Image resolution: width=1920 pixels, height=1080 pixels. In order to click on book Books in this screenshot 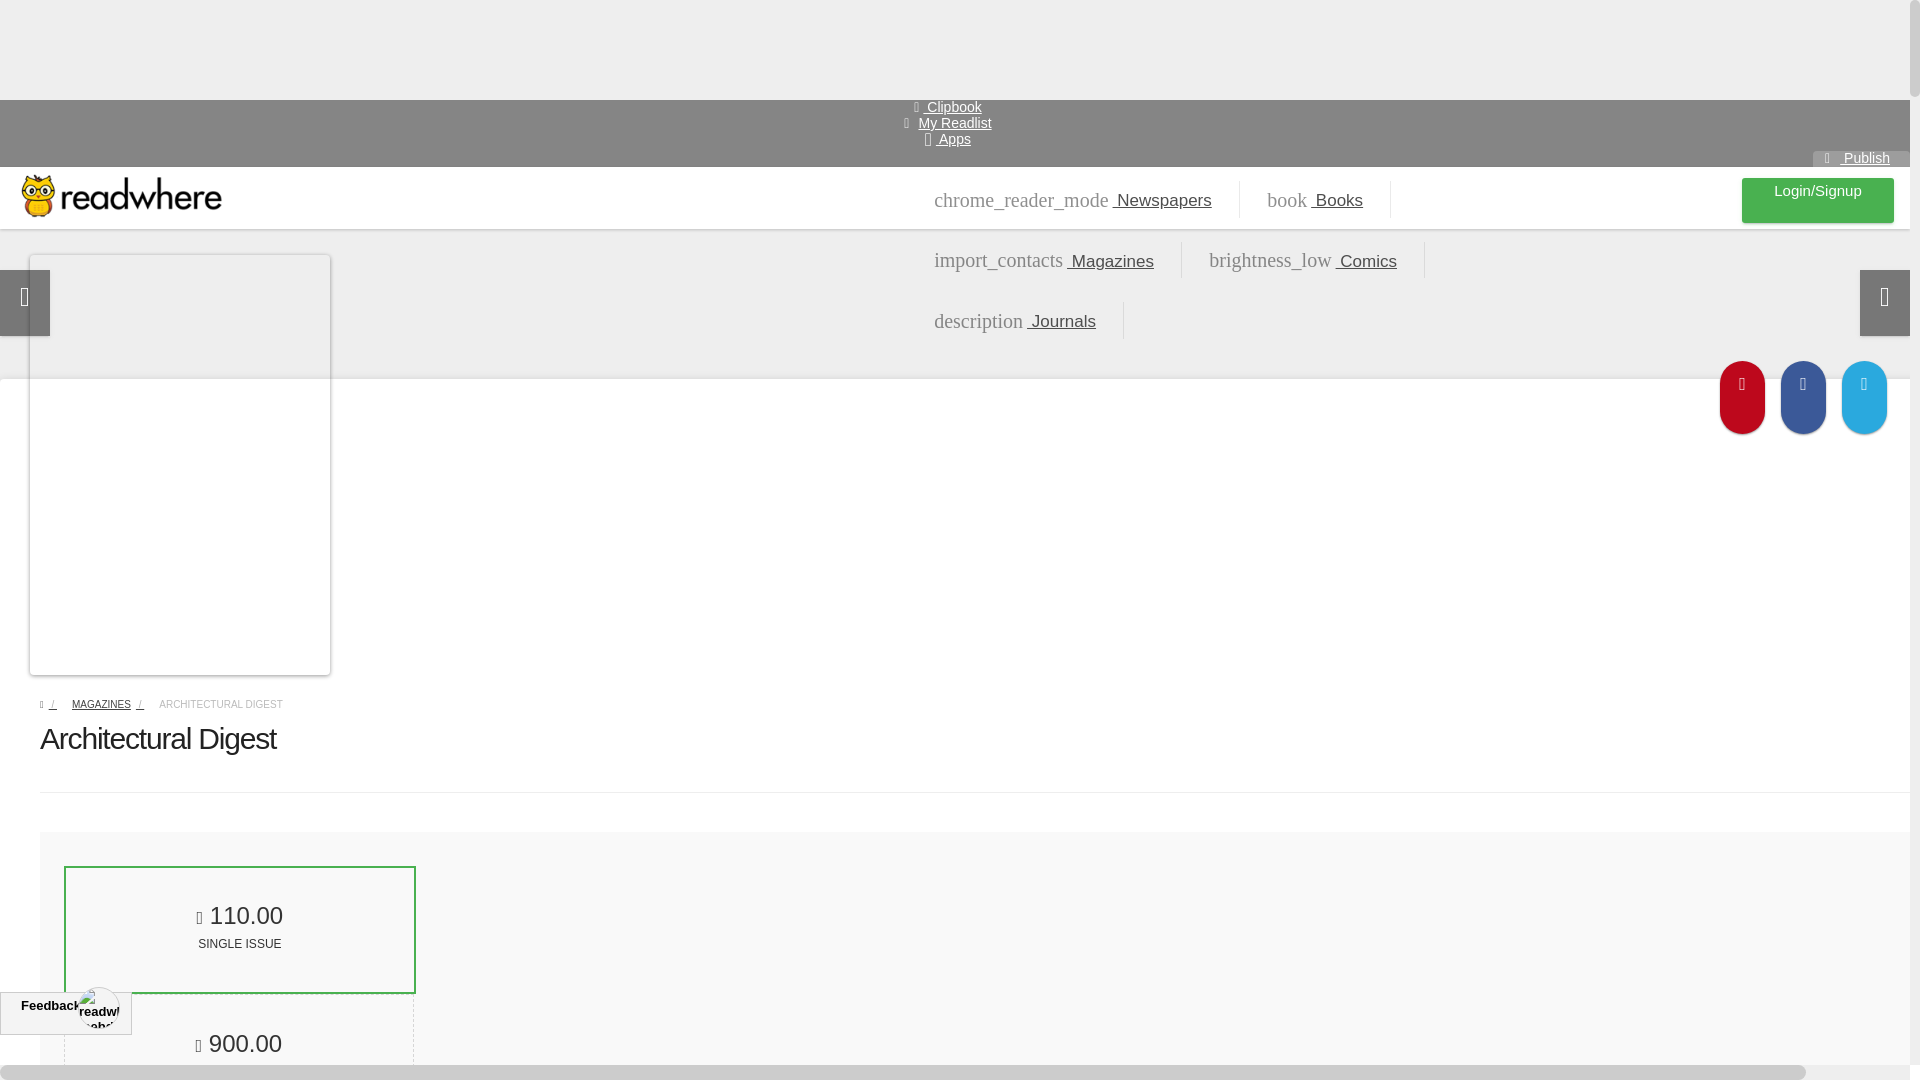, I will do `click(1315, 200)`.